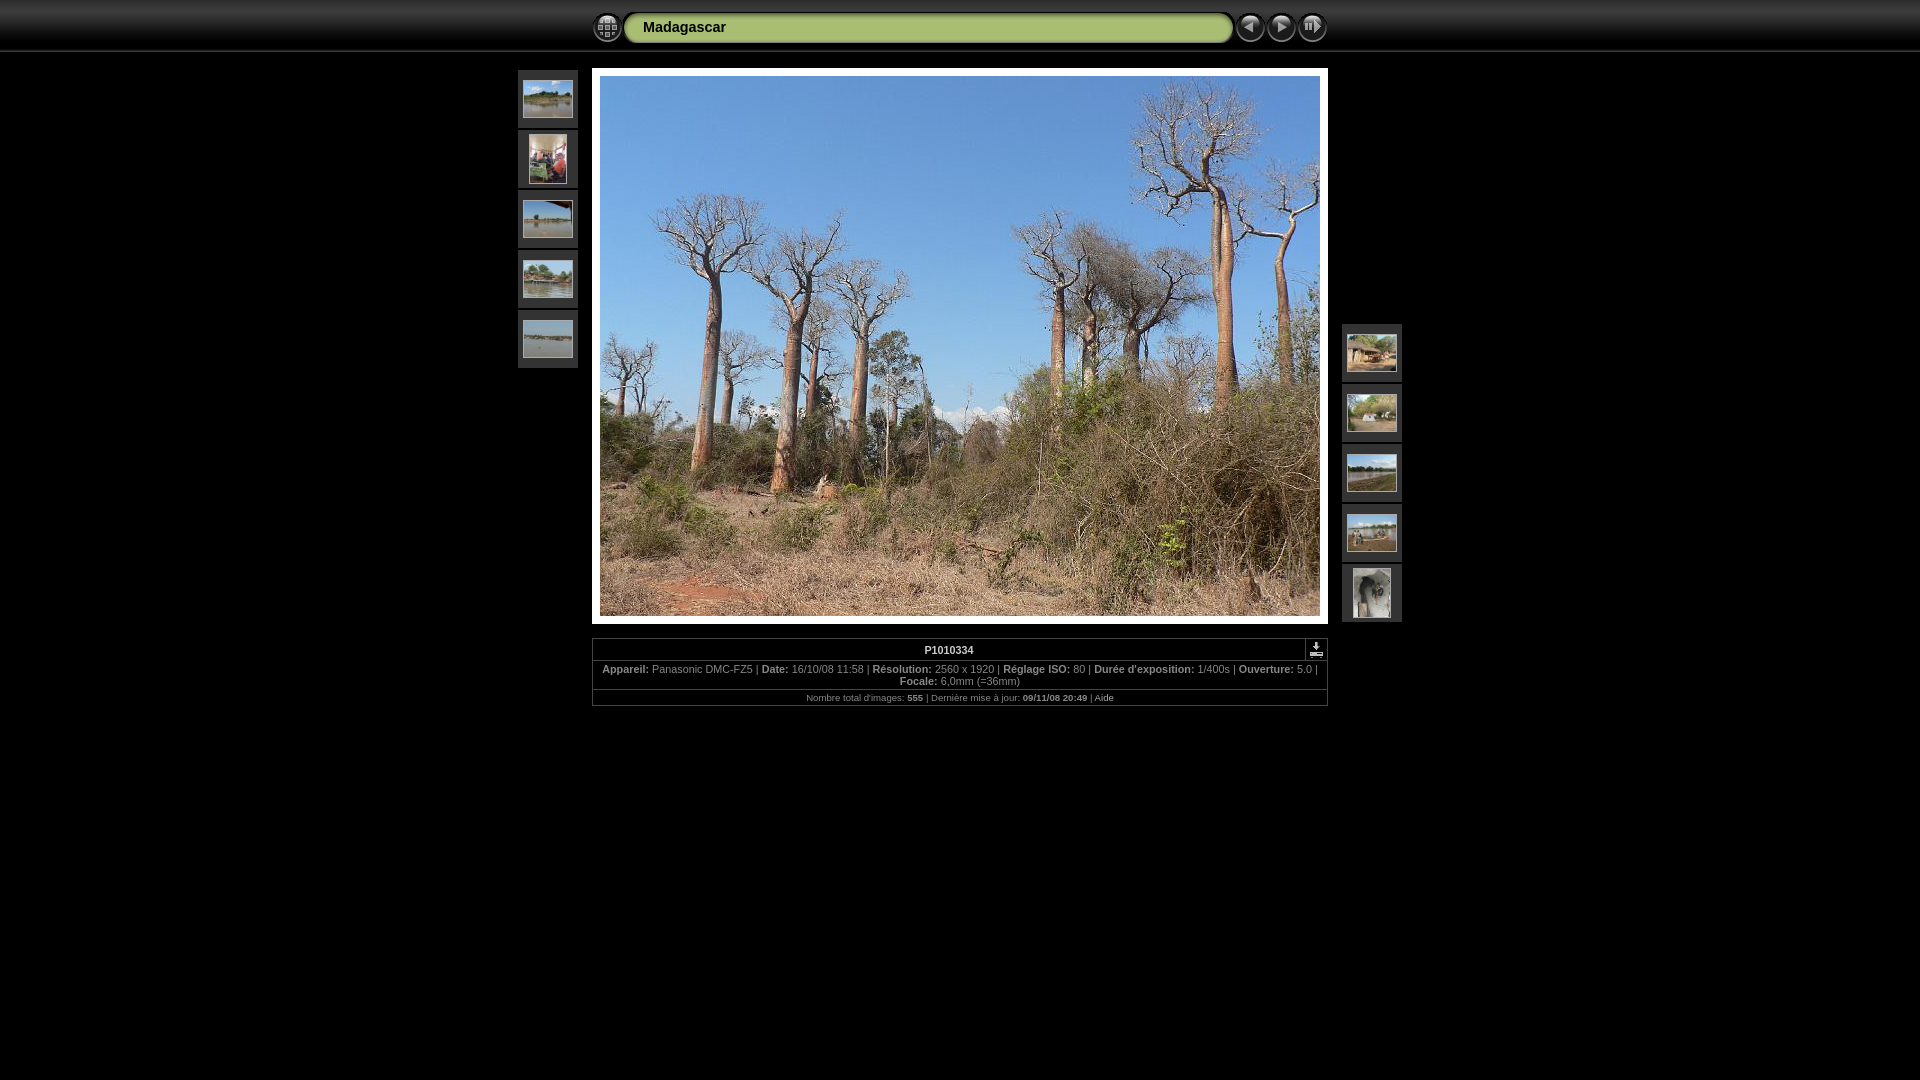 The width and height of the screenshot is (1920, 1080). Describe the element at coordinates (548, 339) in the screenshot. I see ` P1010333 ` at that location.